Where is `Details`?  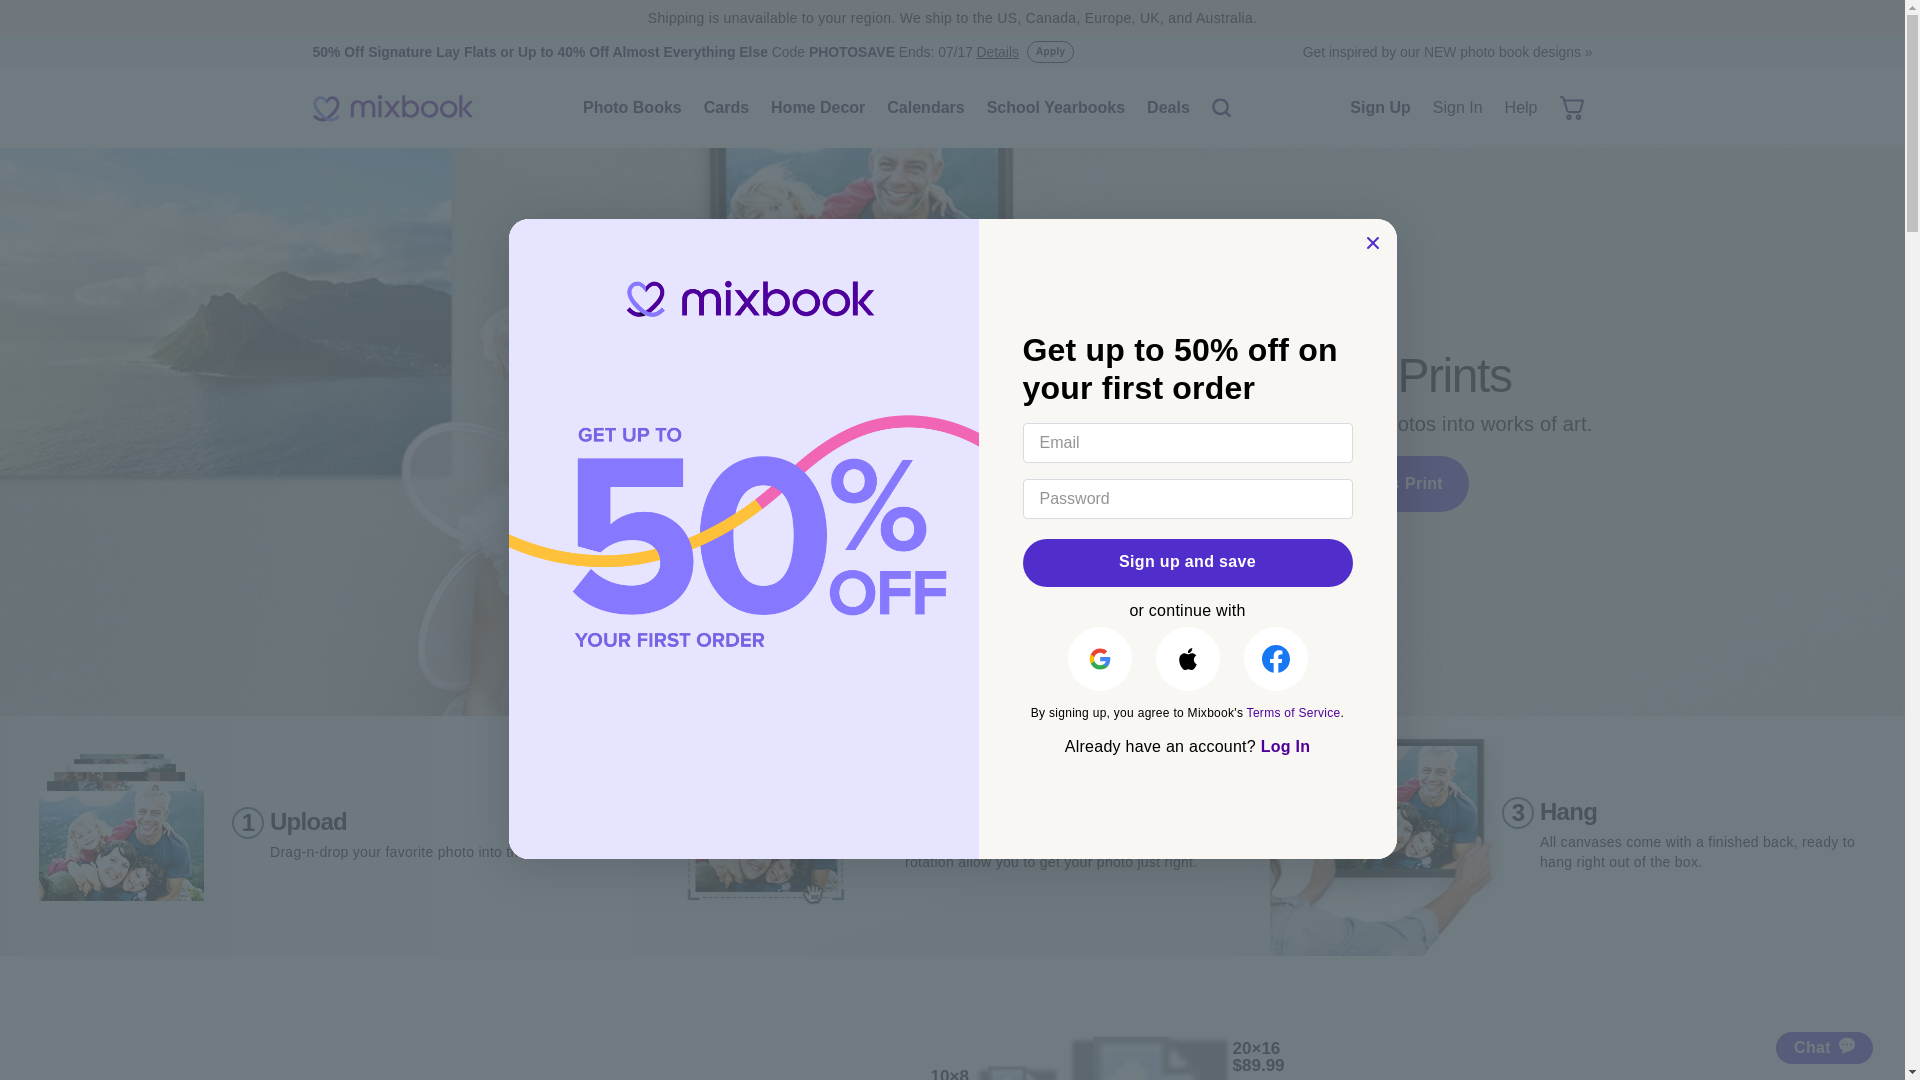
Details is located at coordinates (997, 52).